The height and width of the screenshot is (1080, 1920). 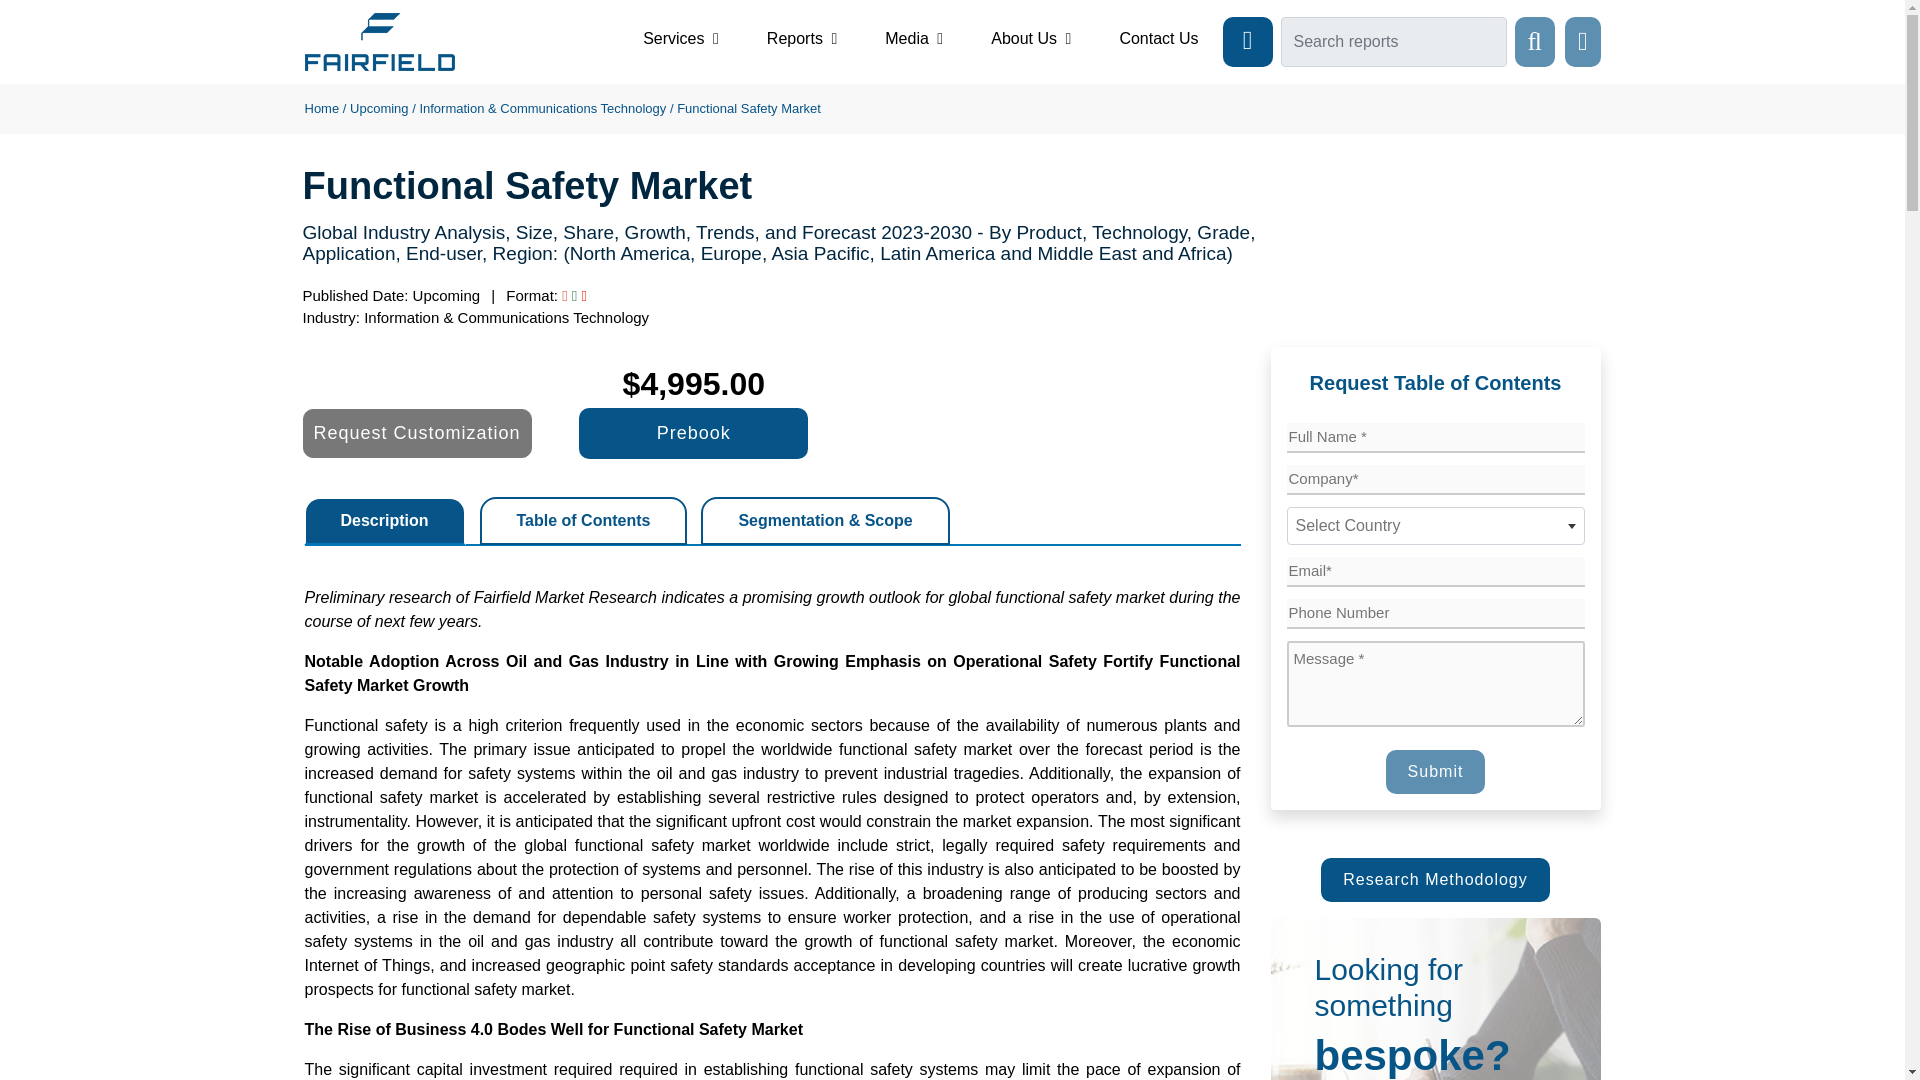 I want to click on Media, so click(x=914, y=38).